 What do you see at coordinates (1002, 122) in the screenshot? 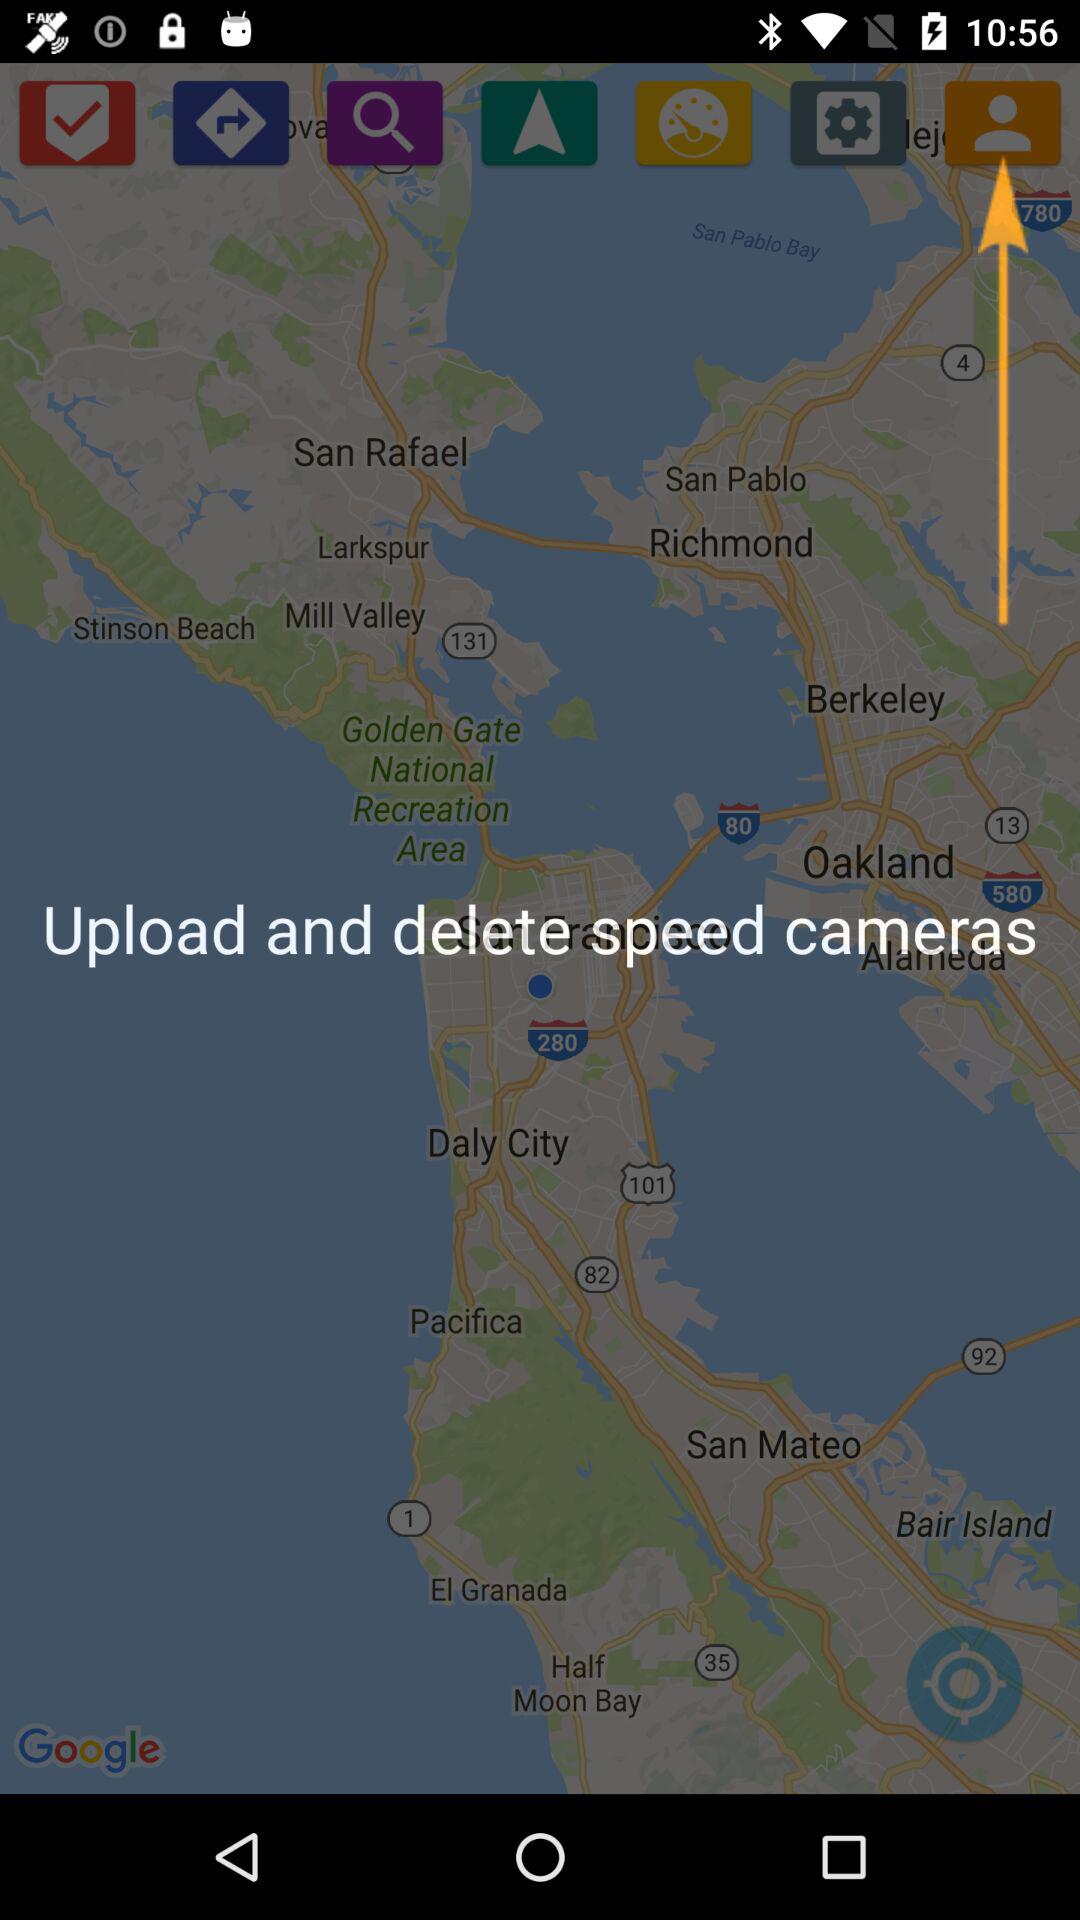
I see `open account tab` at bounding box center [1002, 122].